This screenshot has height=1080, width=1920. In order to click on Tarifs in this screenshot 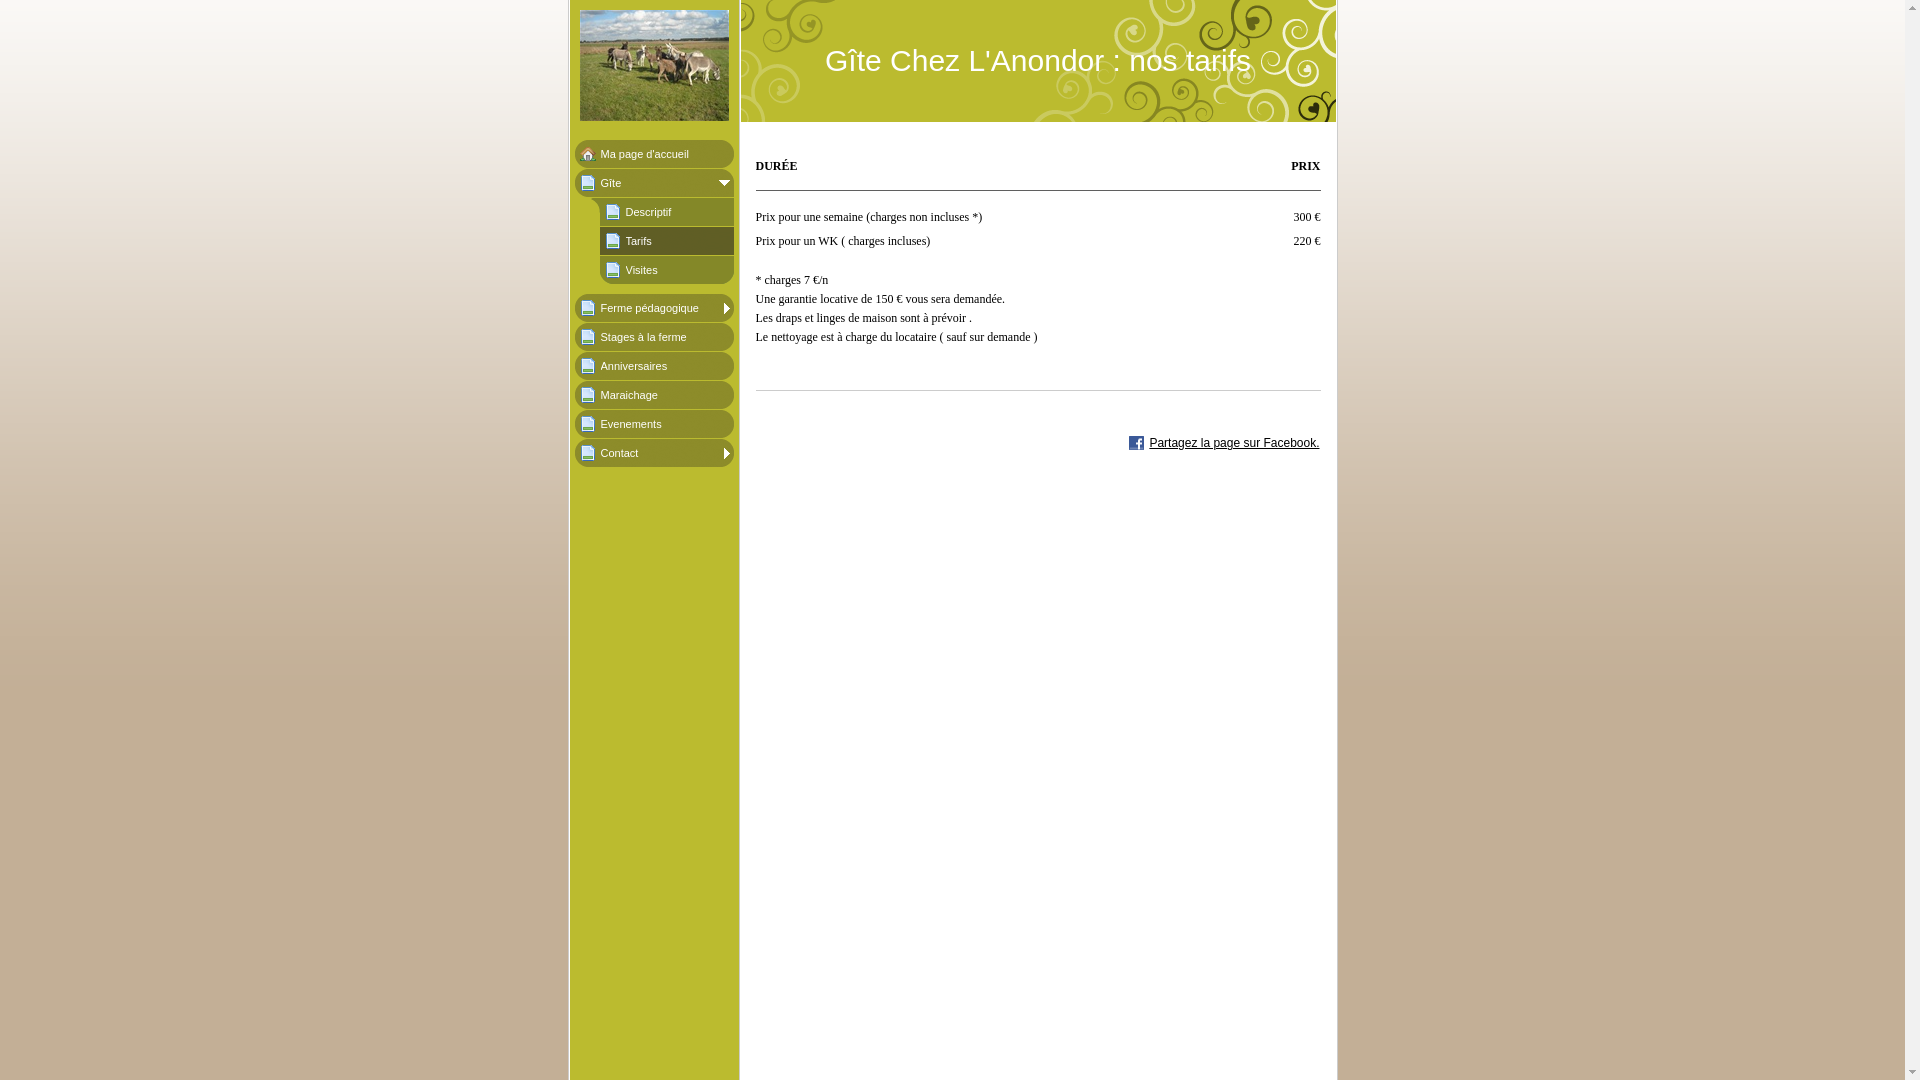, I will do `click(667, 241)`.